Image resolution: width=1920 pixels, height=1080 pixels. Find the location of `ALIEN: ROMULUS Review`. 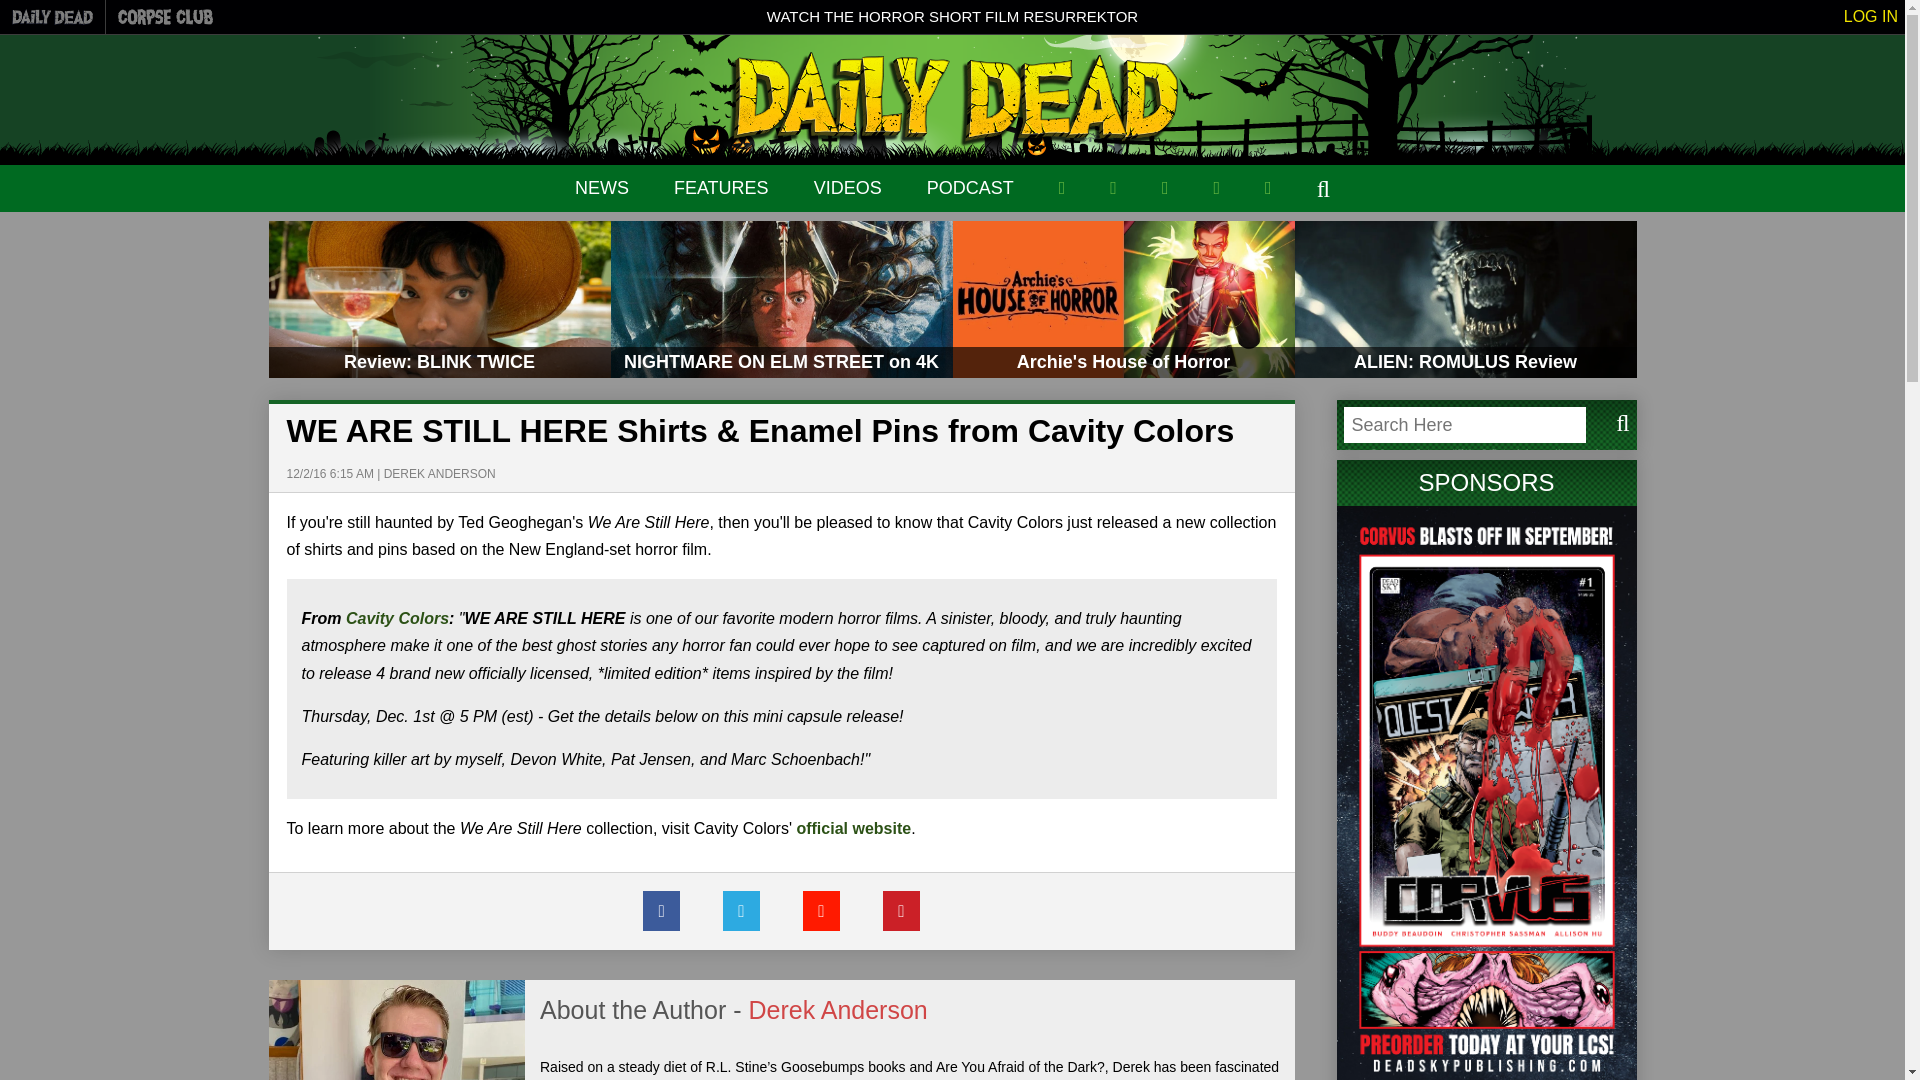

ALIEN: ROMULUS Review is located at coordinates (1464, 300).